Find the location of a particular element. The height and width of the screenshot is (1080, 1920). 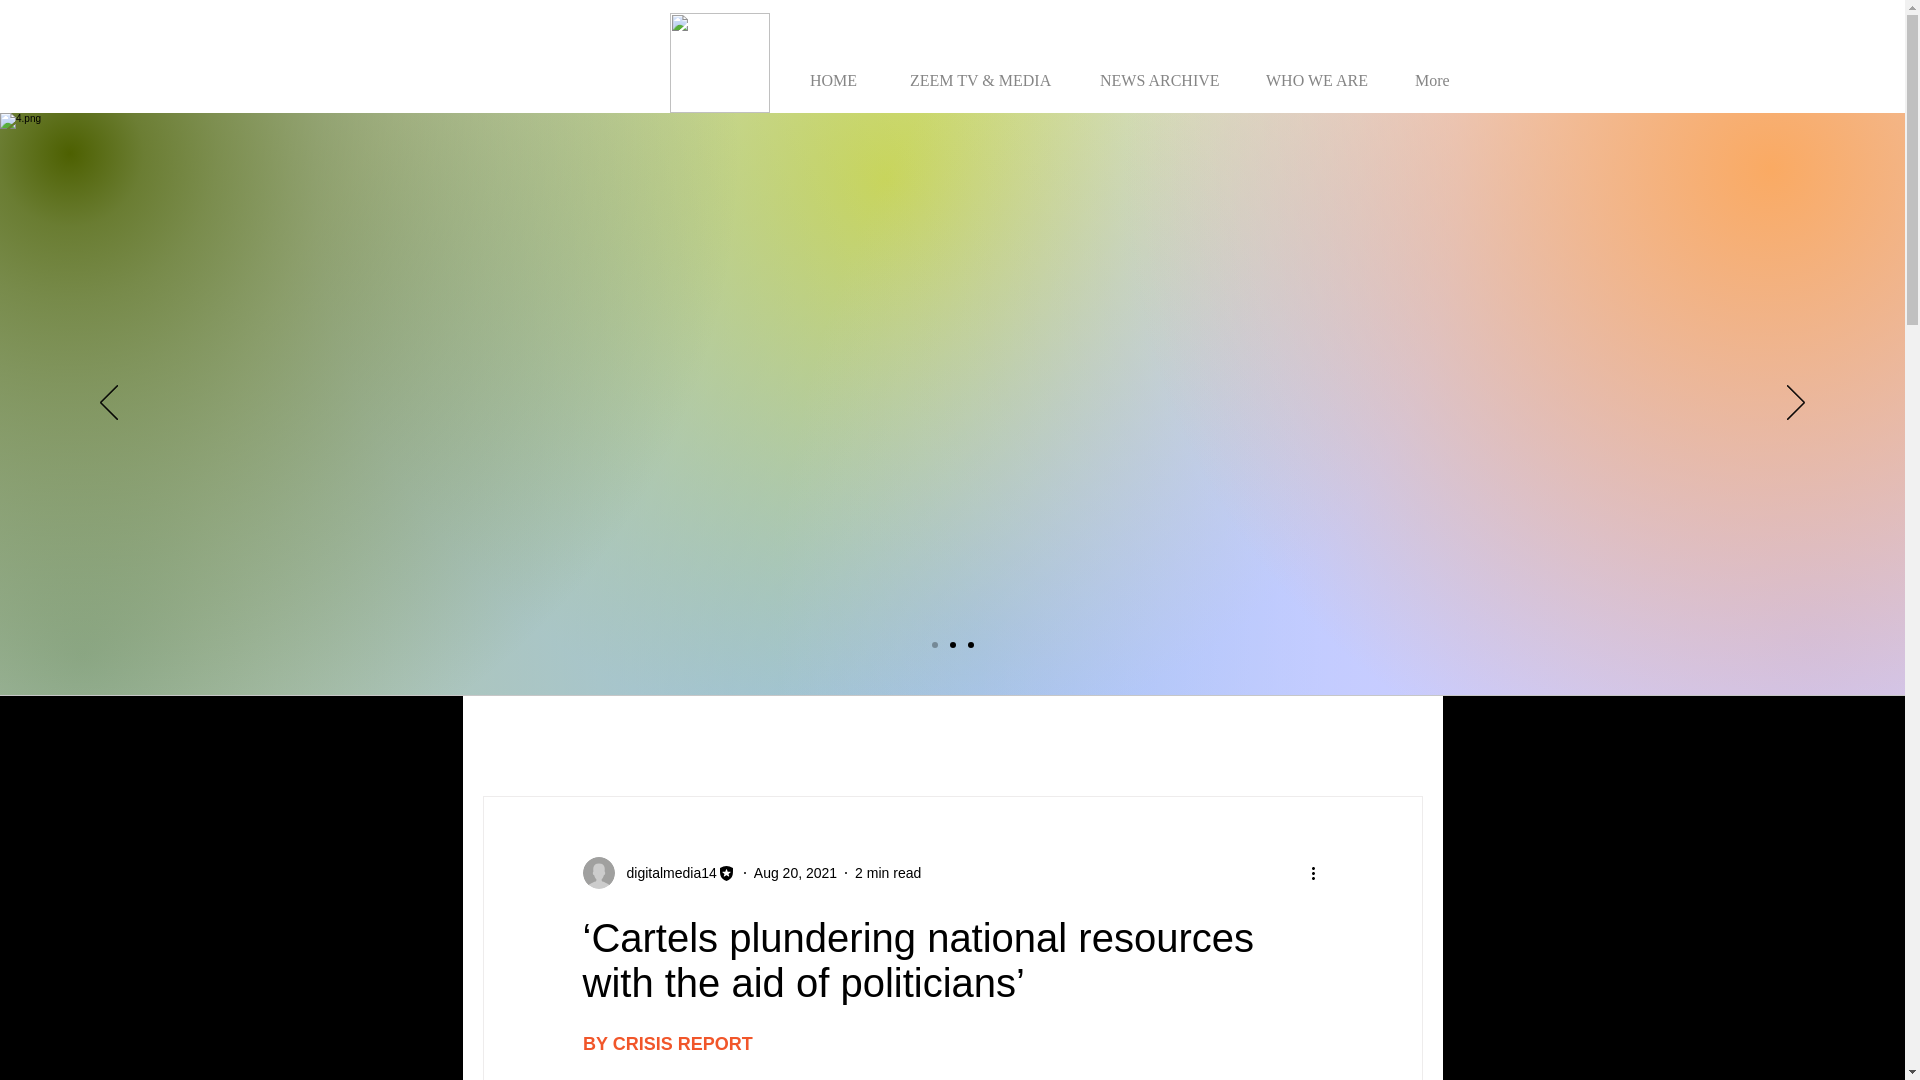

HOME is located at coordinates (842, 70).